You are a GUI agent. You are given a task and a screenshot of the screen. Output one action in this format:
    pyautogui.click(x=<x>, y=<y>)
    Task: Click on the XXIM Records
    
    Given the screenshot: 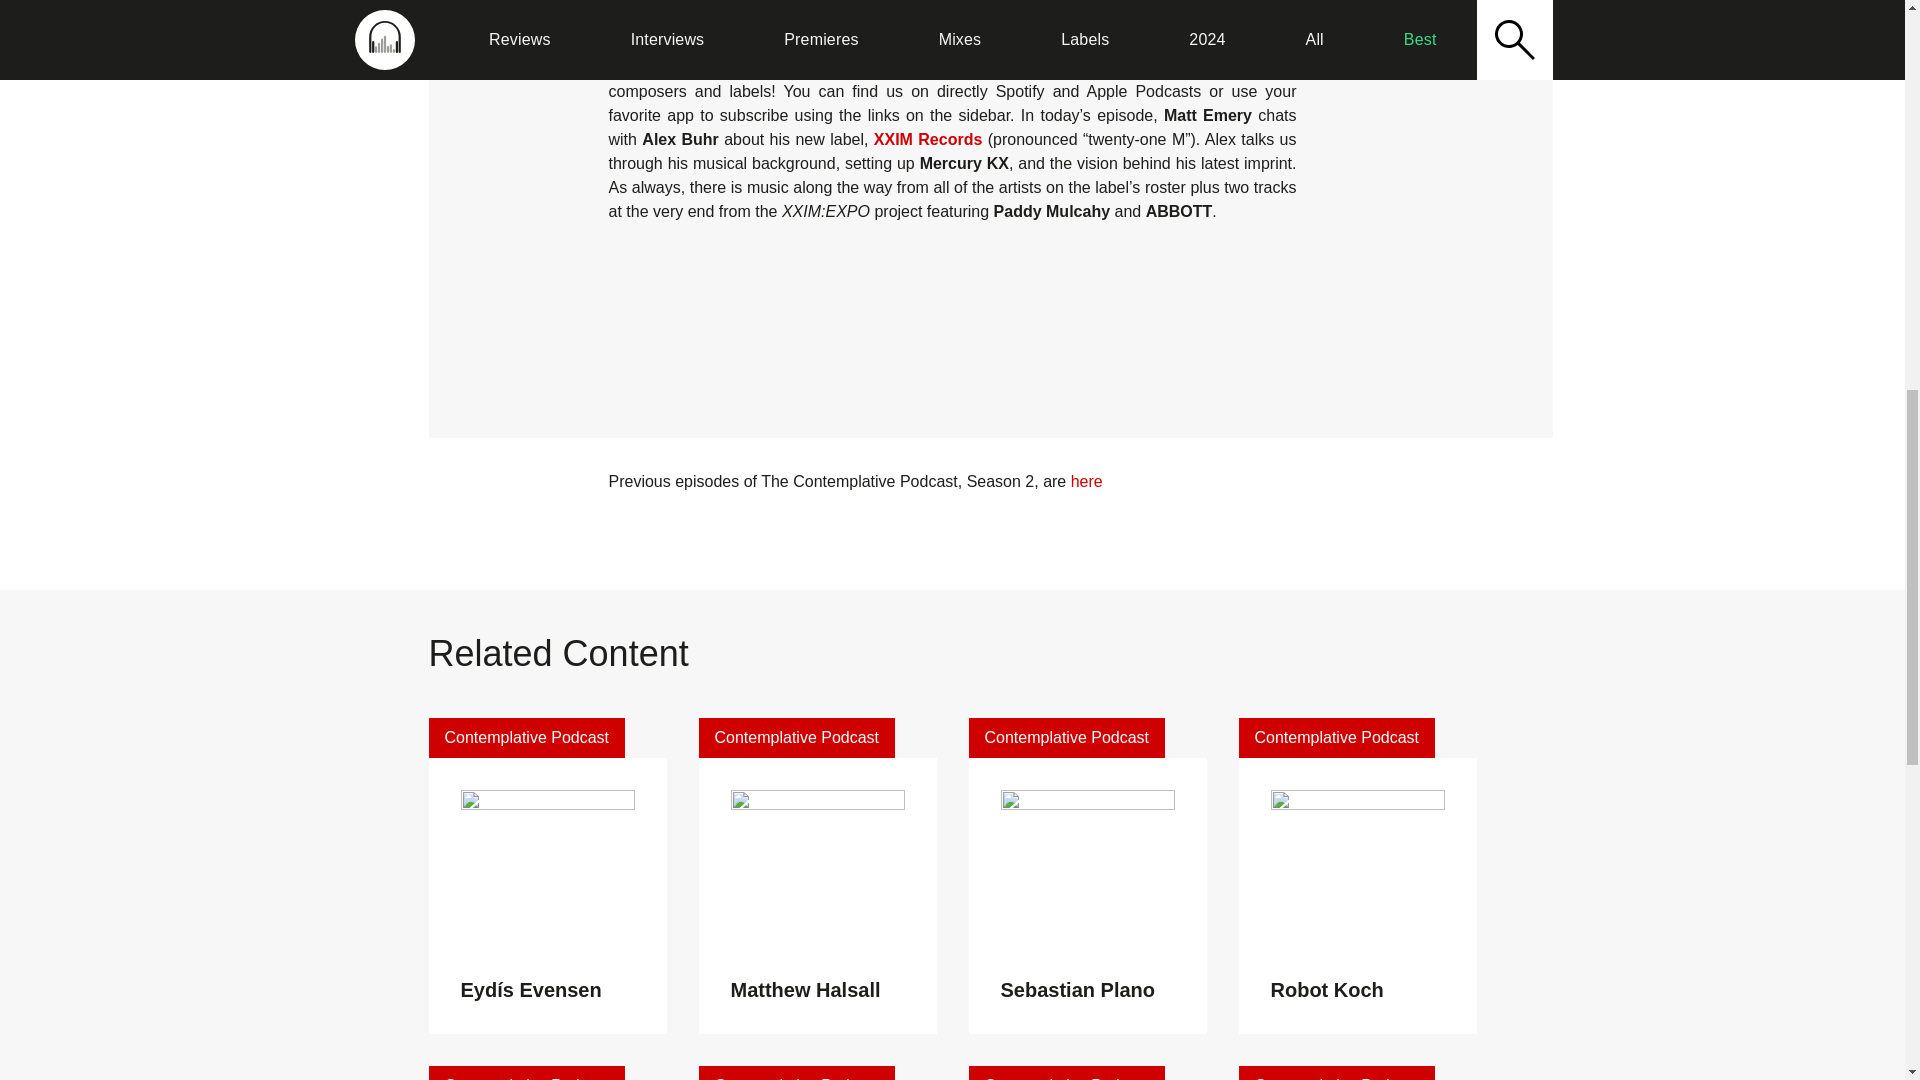 What is the action you would take?
    pyautogui.click(x=951, y=330)
    